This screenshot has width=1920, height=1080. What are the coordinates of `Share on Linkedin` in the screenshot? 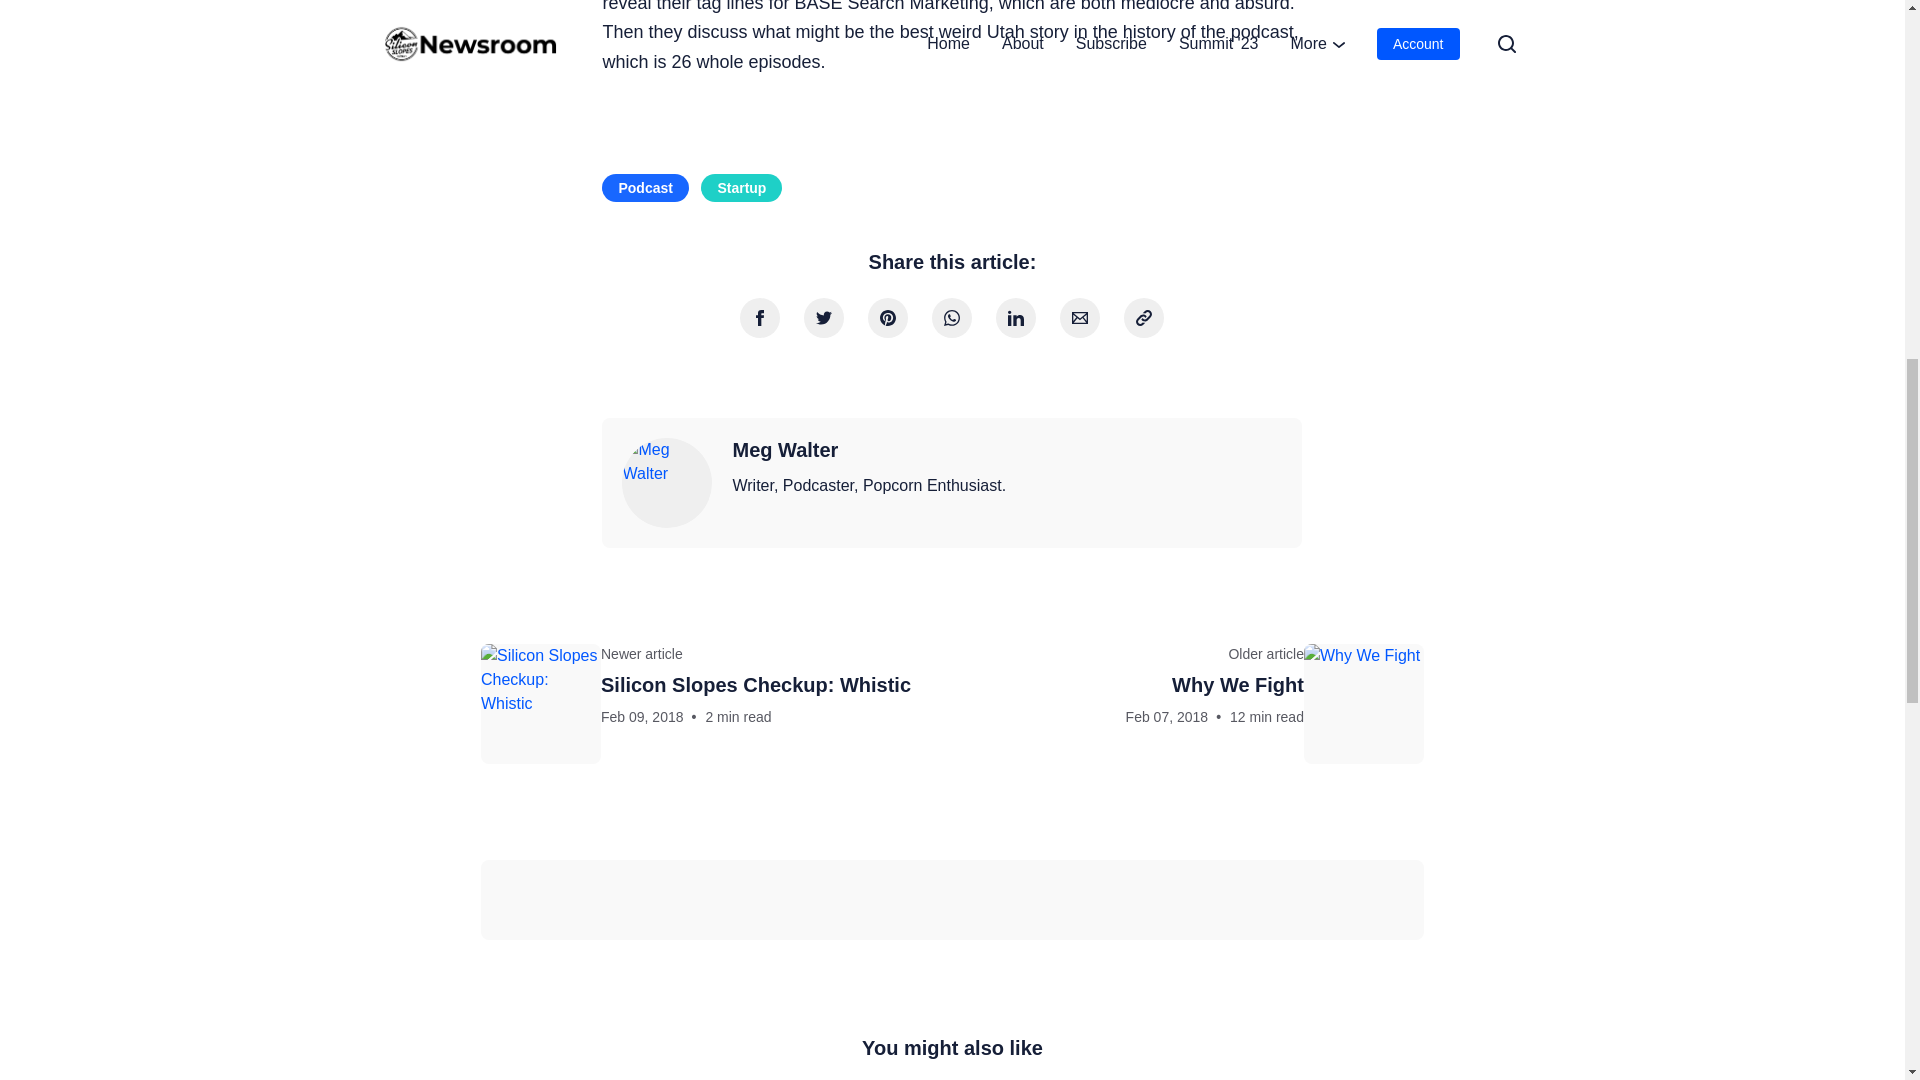 It's located at (1194, 703).